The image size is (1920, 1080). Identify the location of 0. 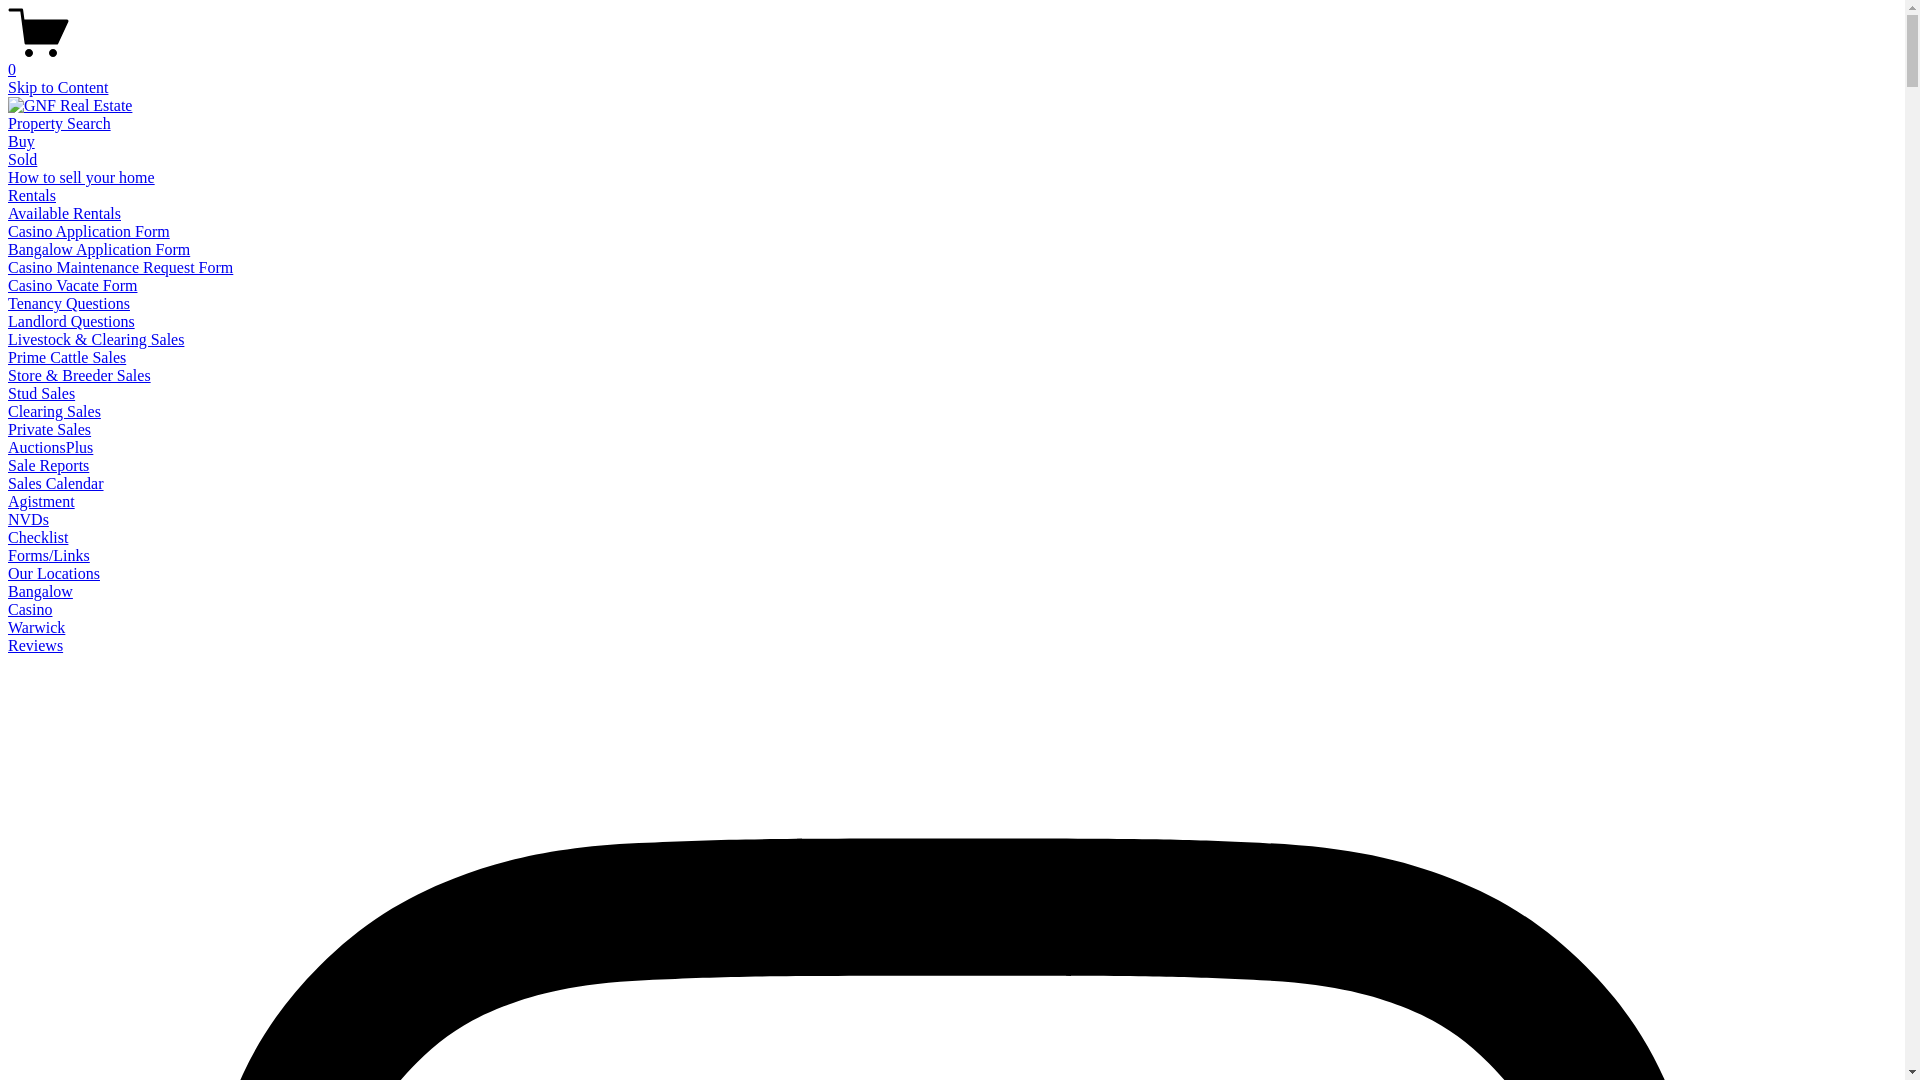
(952, 61).